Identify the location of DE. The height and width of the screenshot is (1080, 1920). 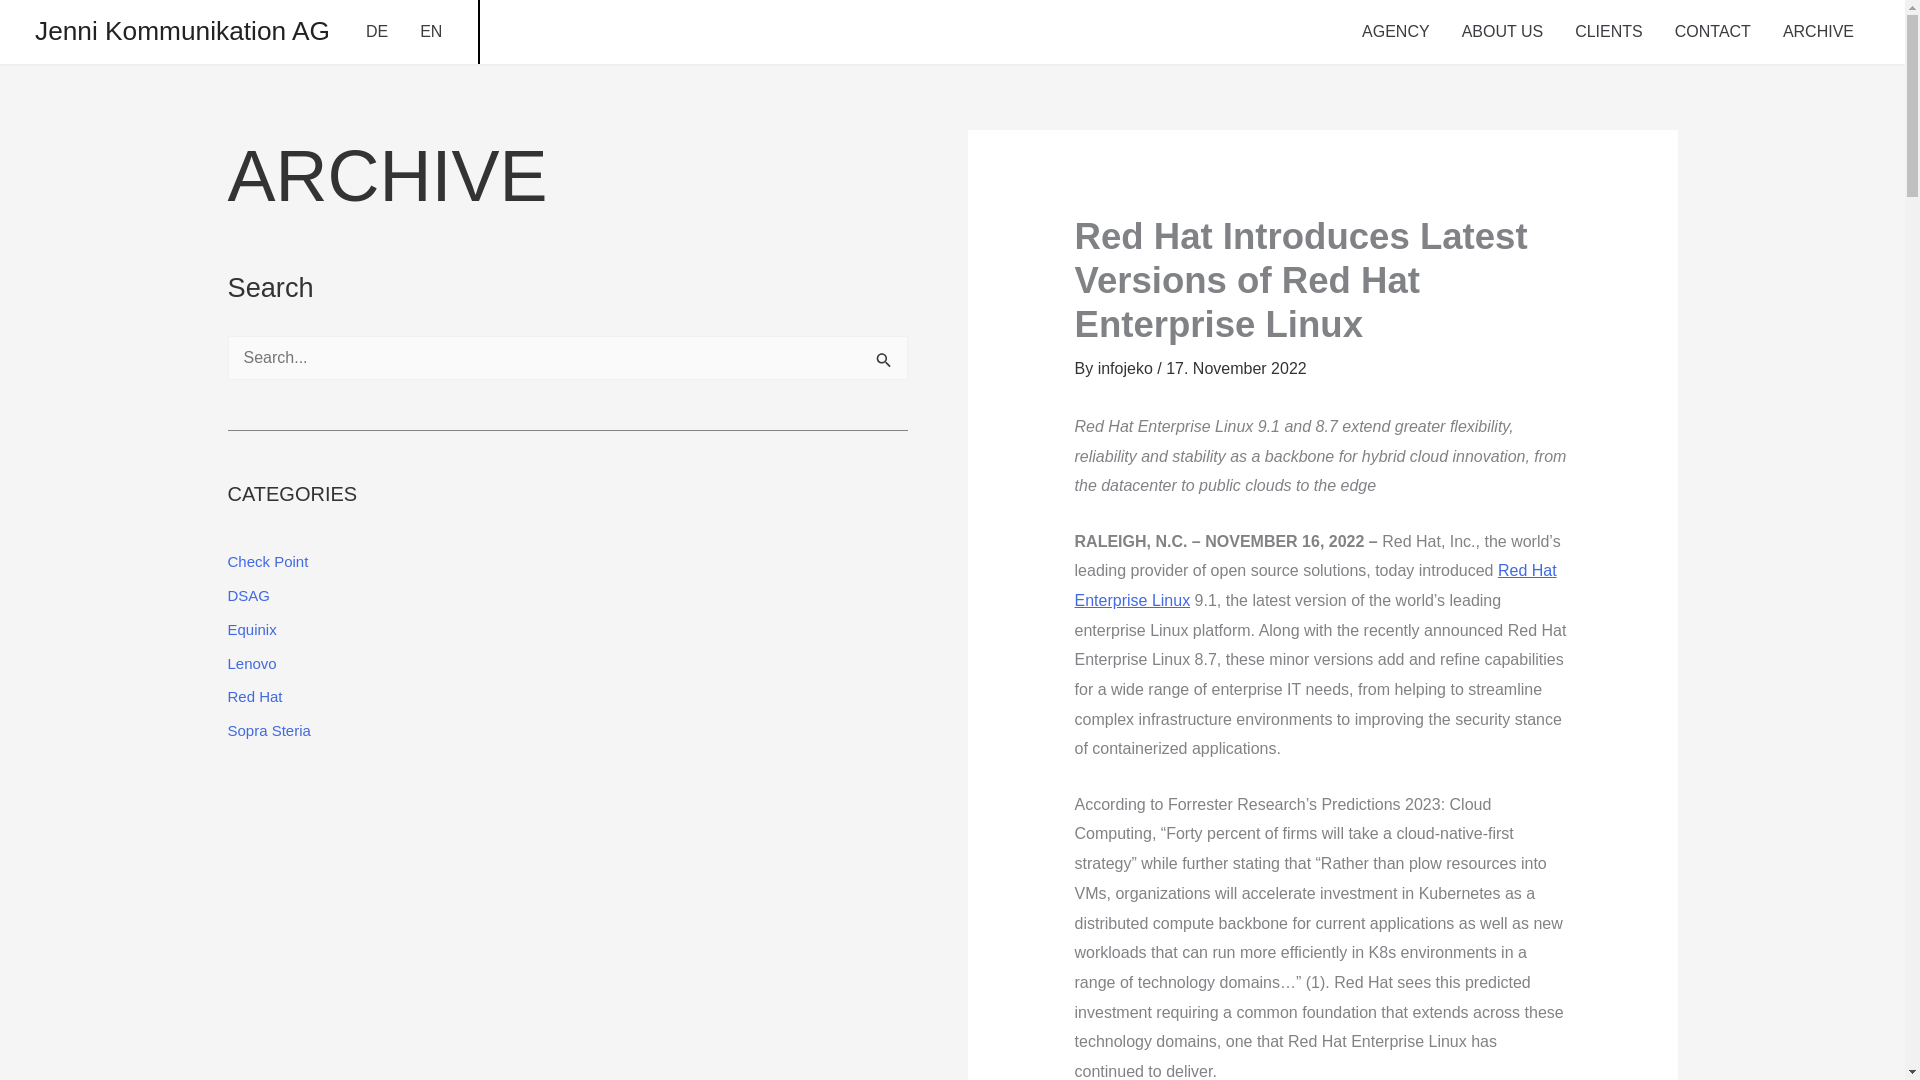
(376, 32).